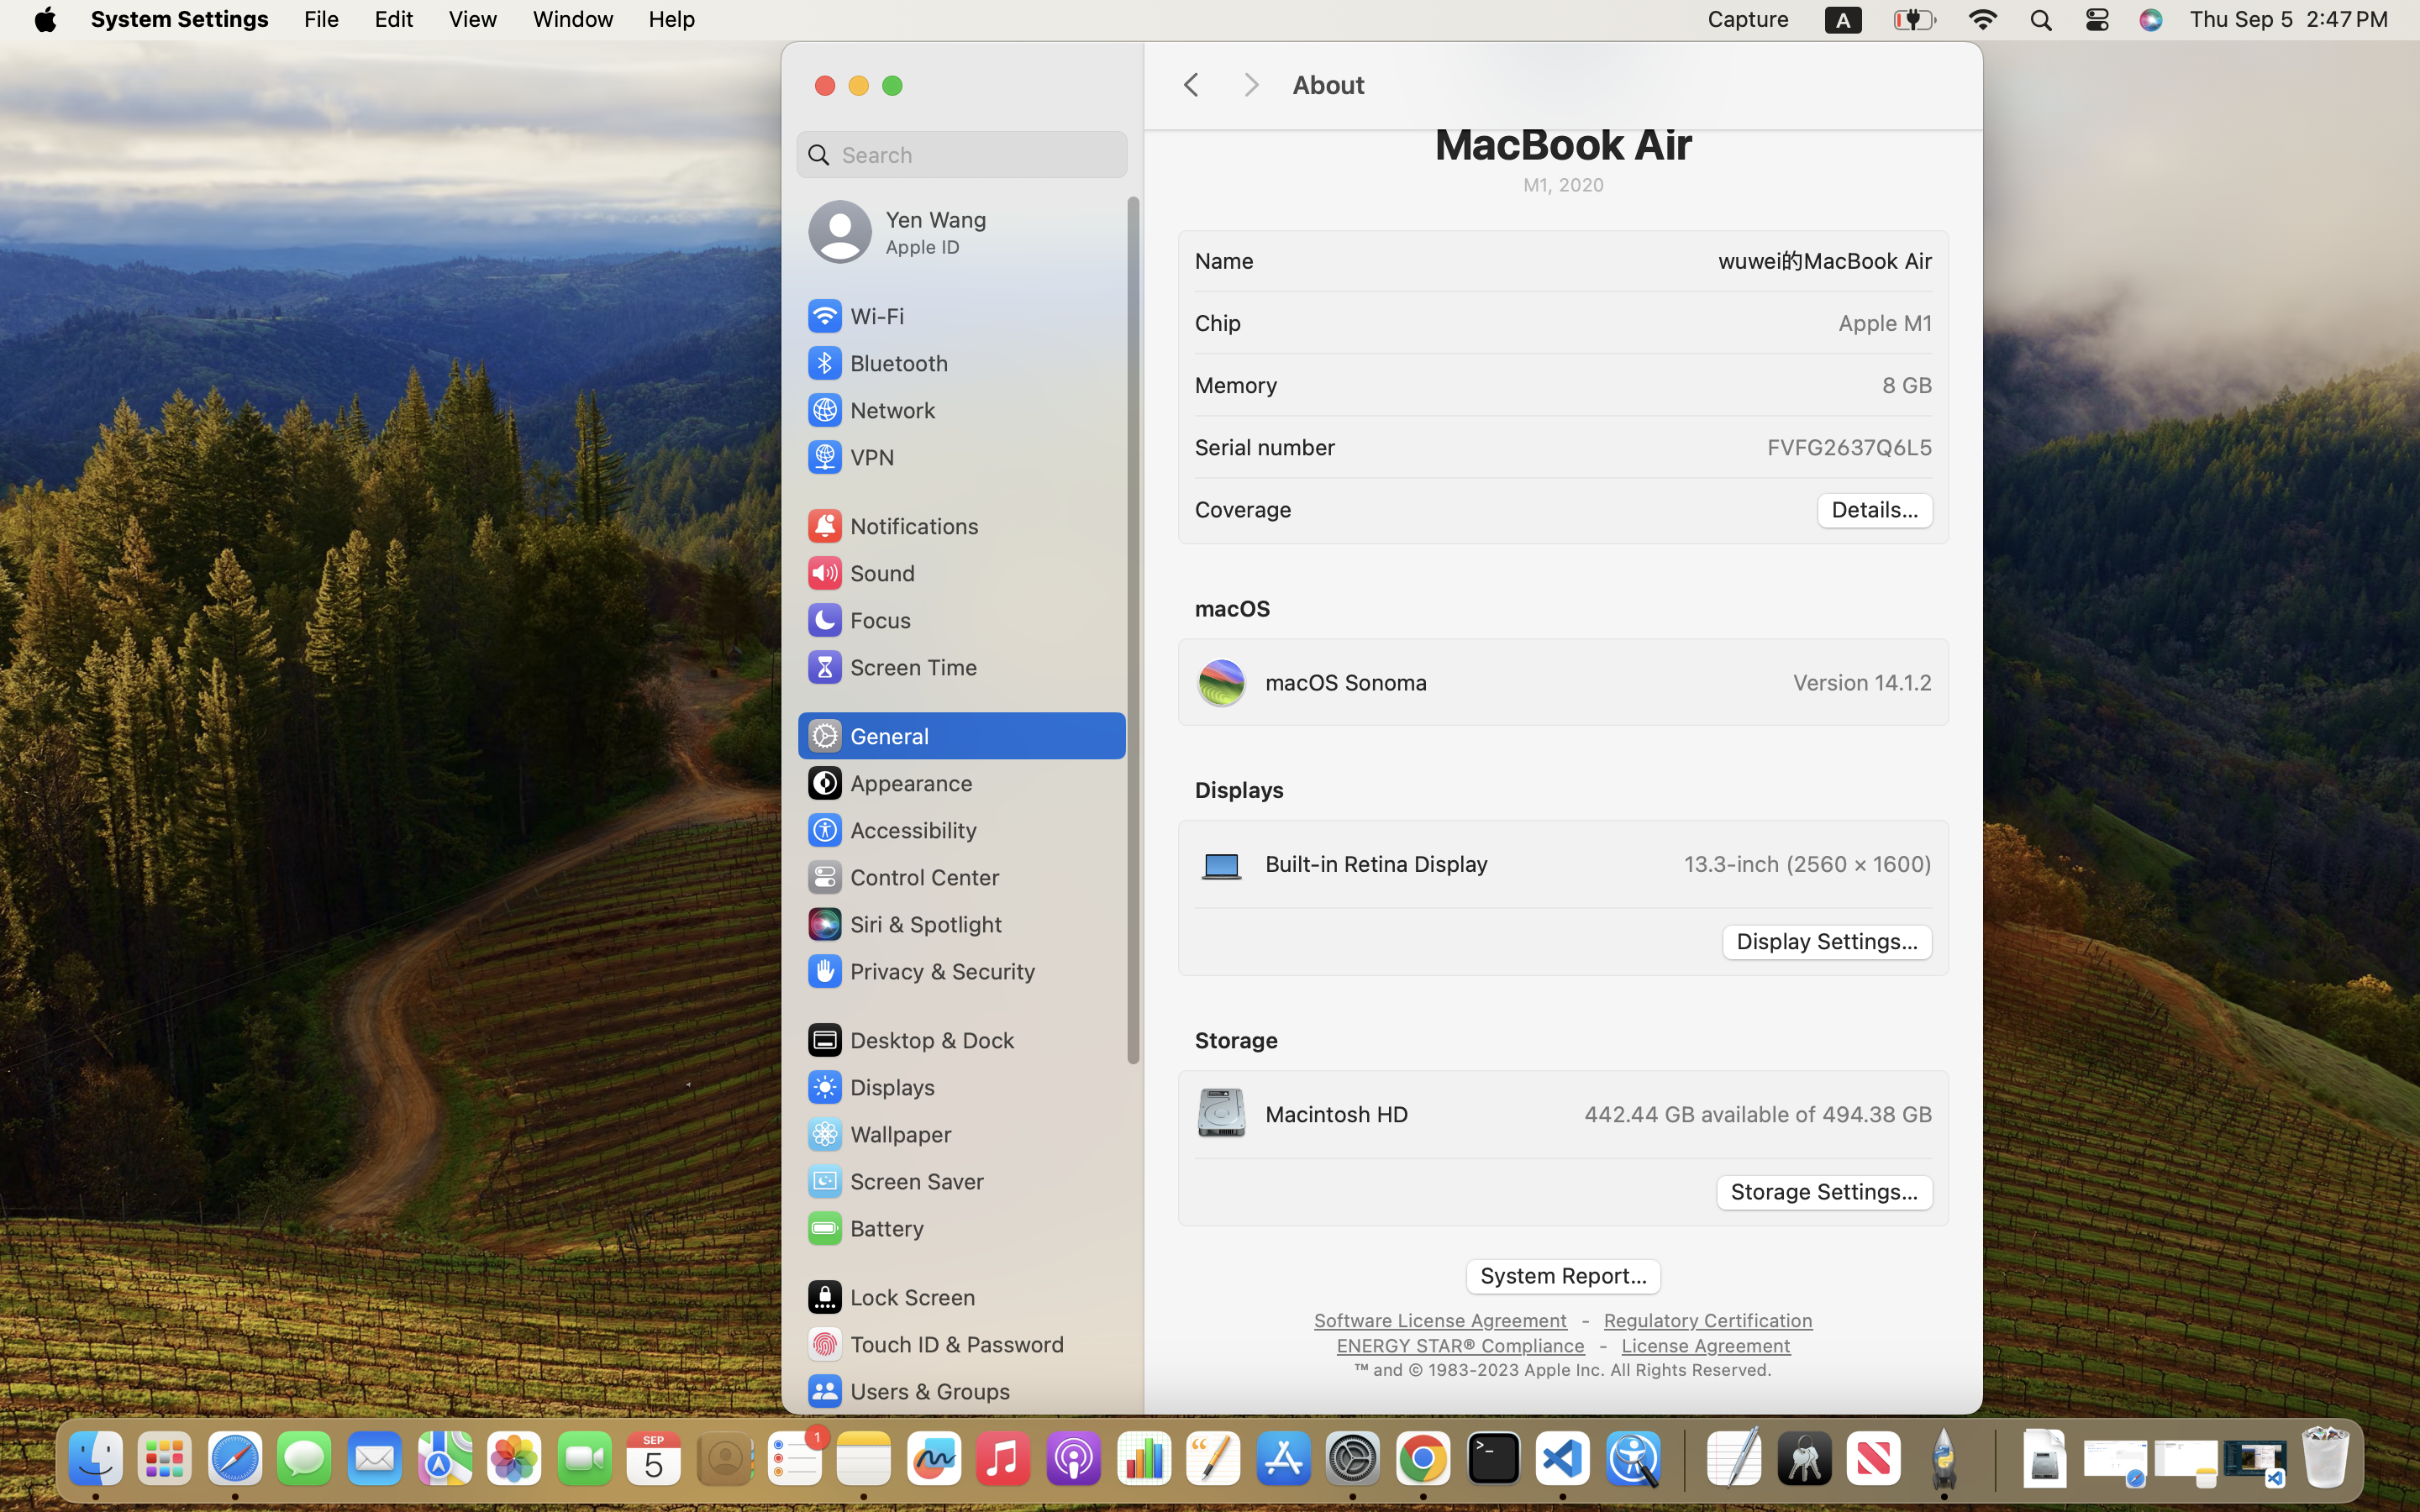 The height and width of the screenshot is (1512, 2420). What do you see at coordinates (920, 971) in the screenshot?
I see `Privacy & Security` at bounding box center [920, 971].